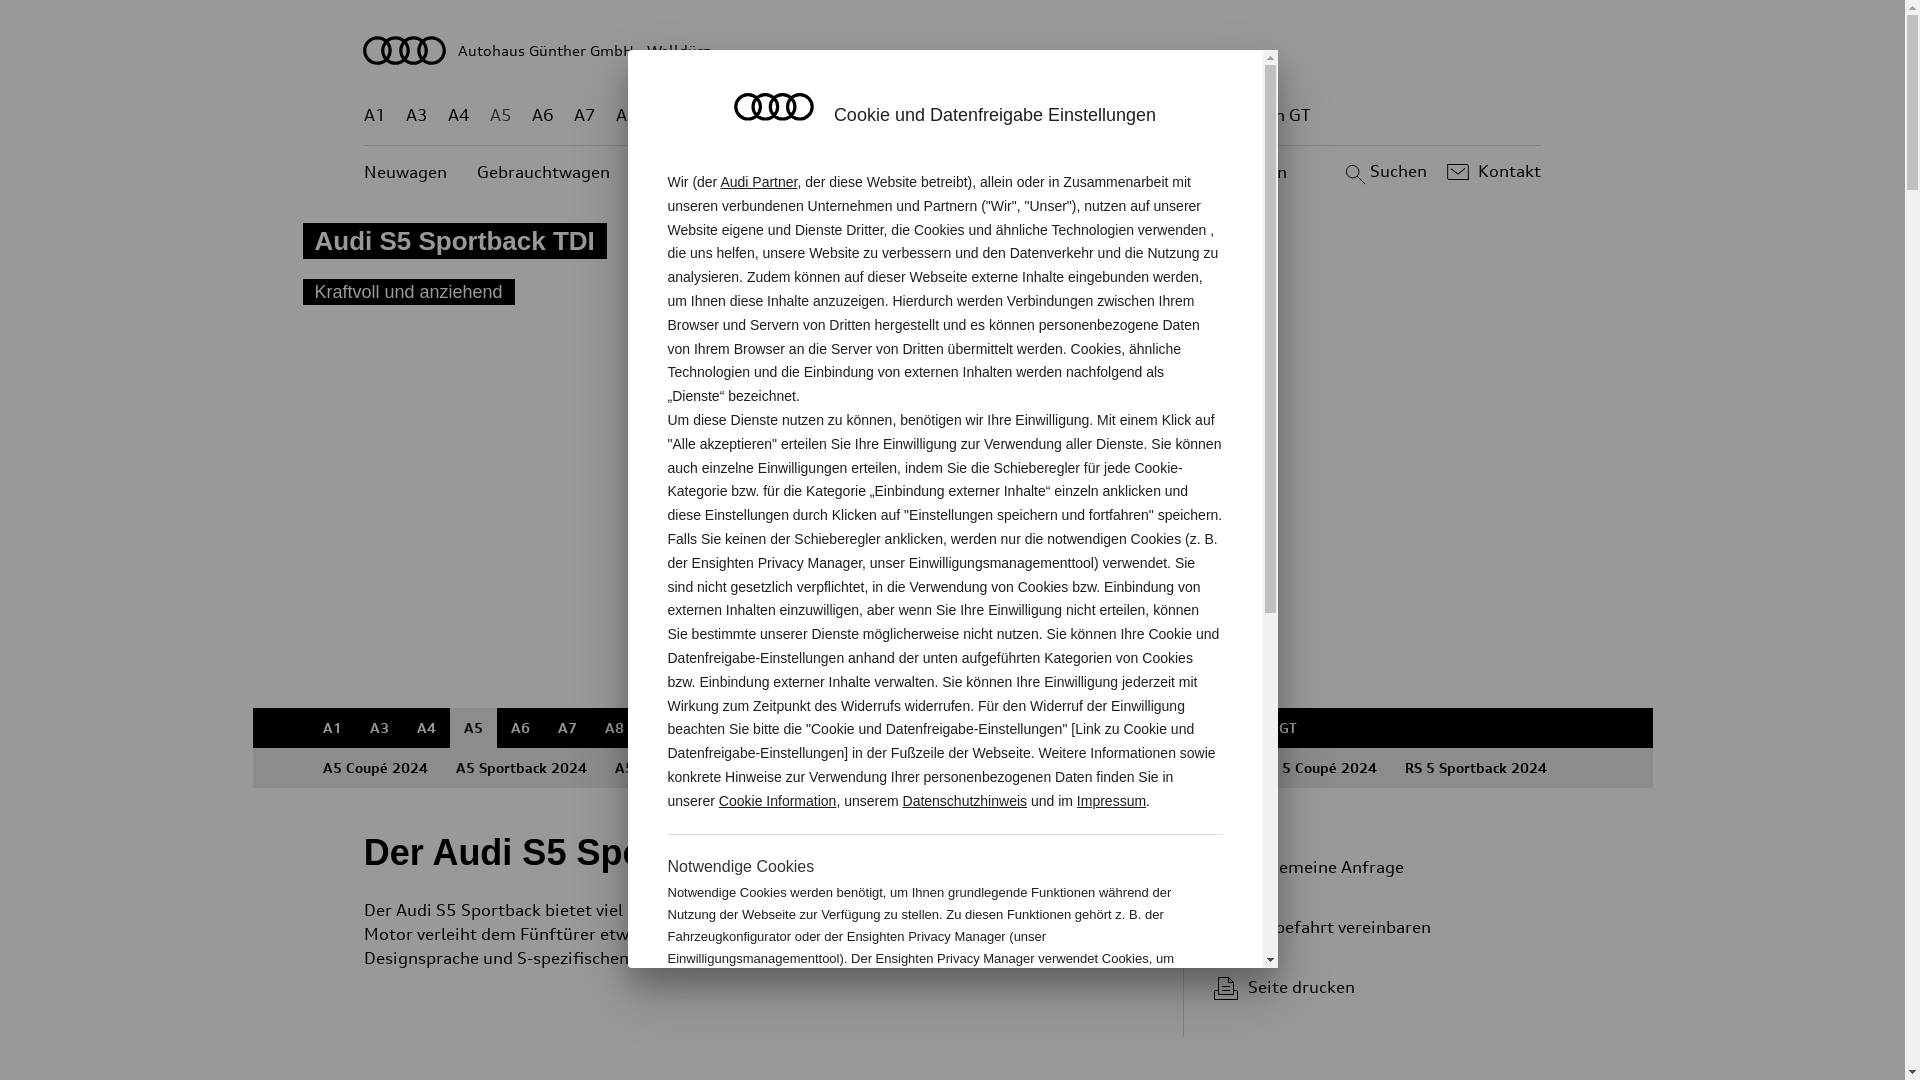 The image size is (1920, 1080). I want to click on A8, so click(627, 116).